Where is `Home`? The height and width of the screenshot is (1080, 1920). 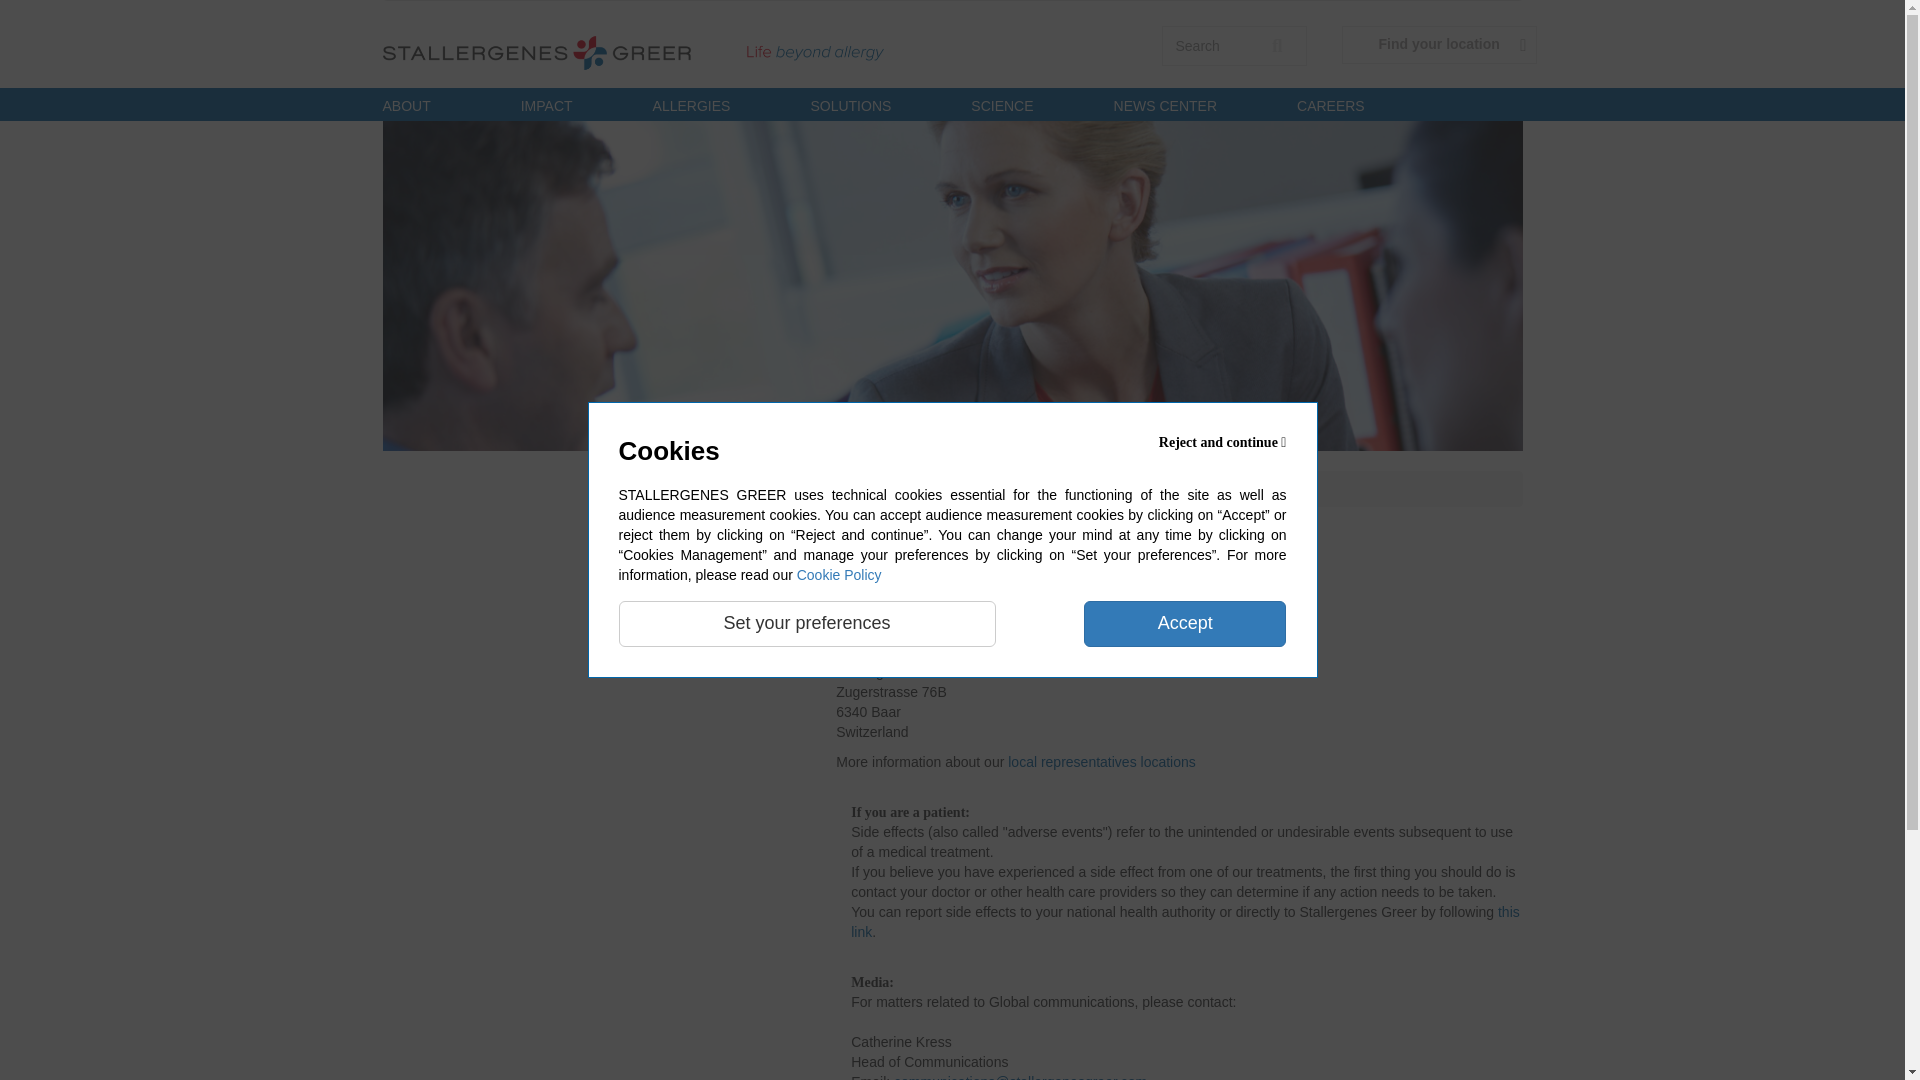
Home is located at coordinates (676, 48).